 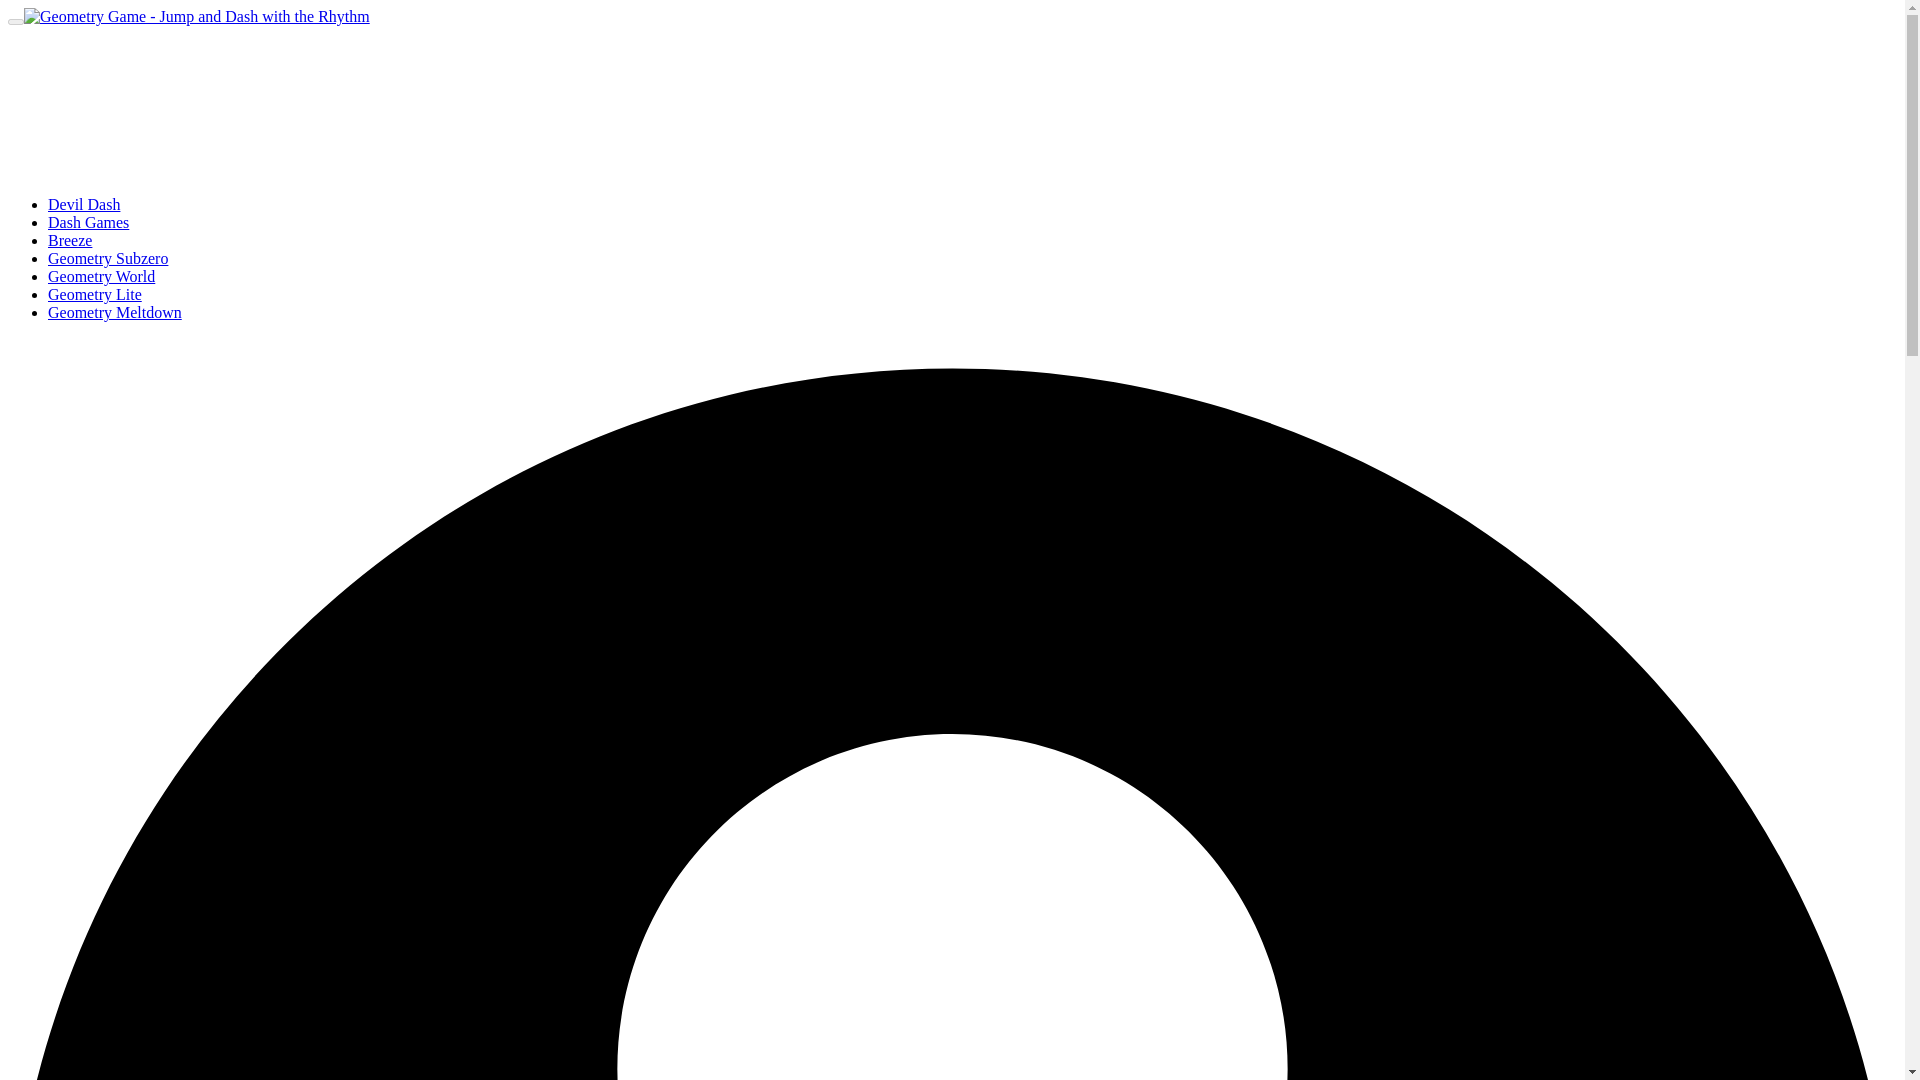 What do you see at coordinates (84, 204) in the screenshot?
I see `Devil Dash` at bounding box center [84, 204].